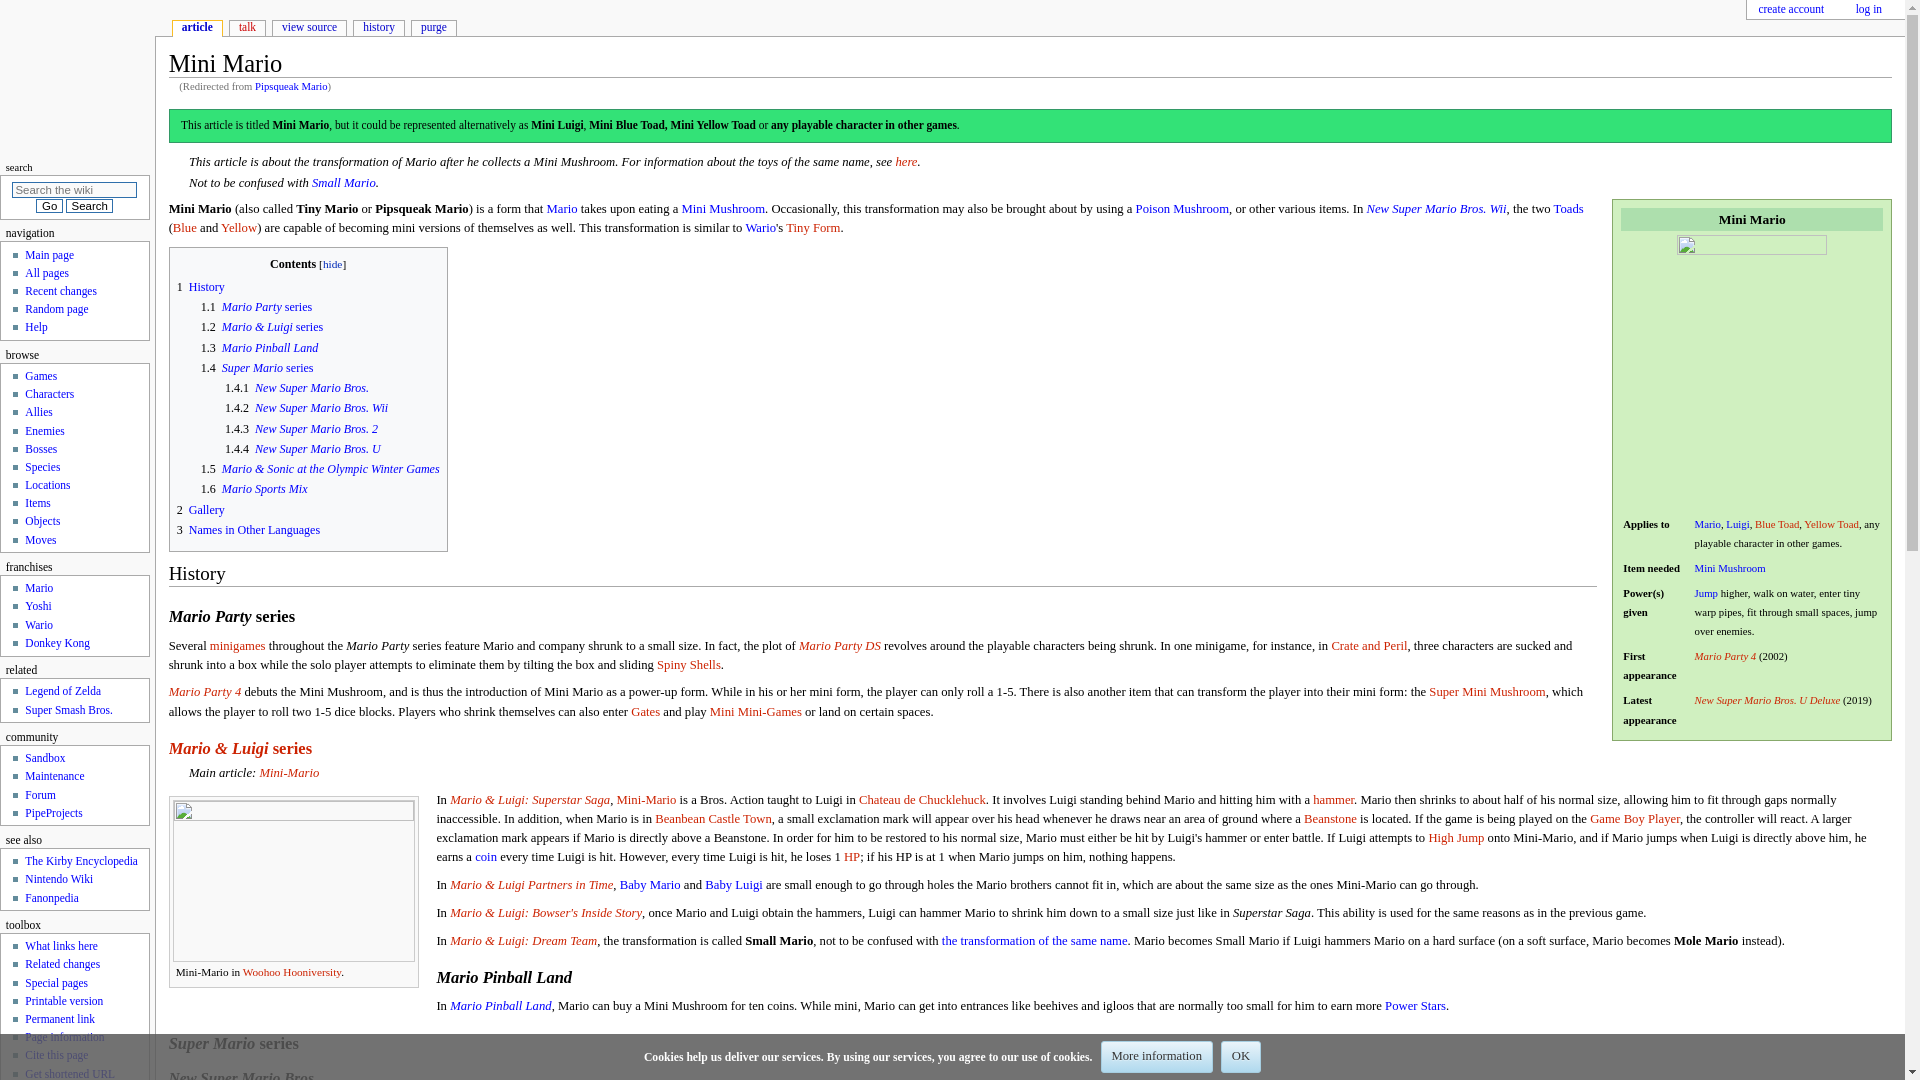 Image resolution: width=1920 pixels, height=1080 pixels. I want to click on 1.4.4 New Super Mario Bros. U, so click(302, 448).